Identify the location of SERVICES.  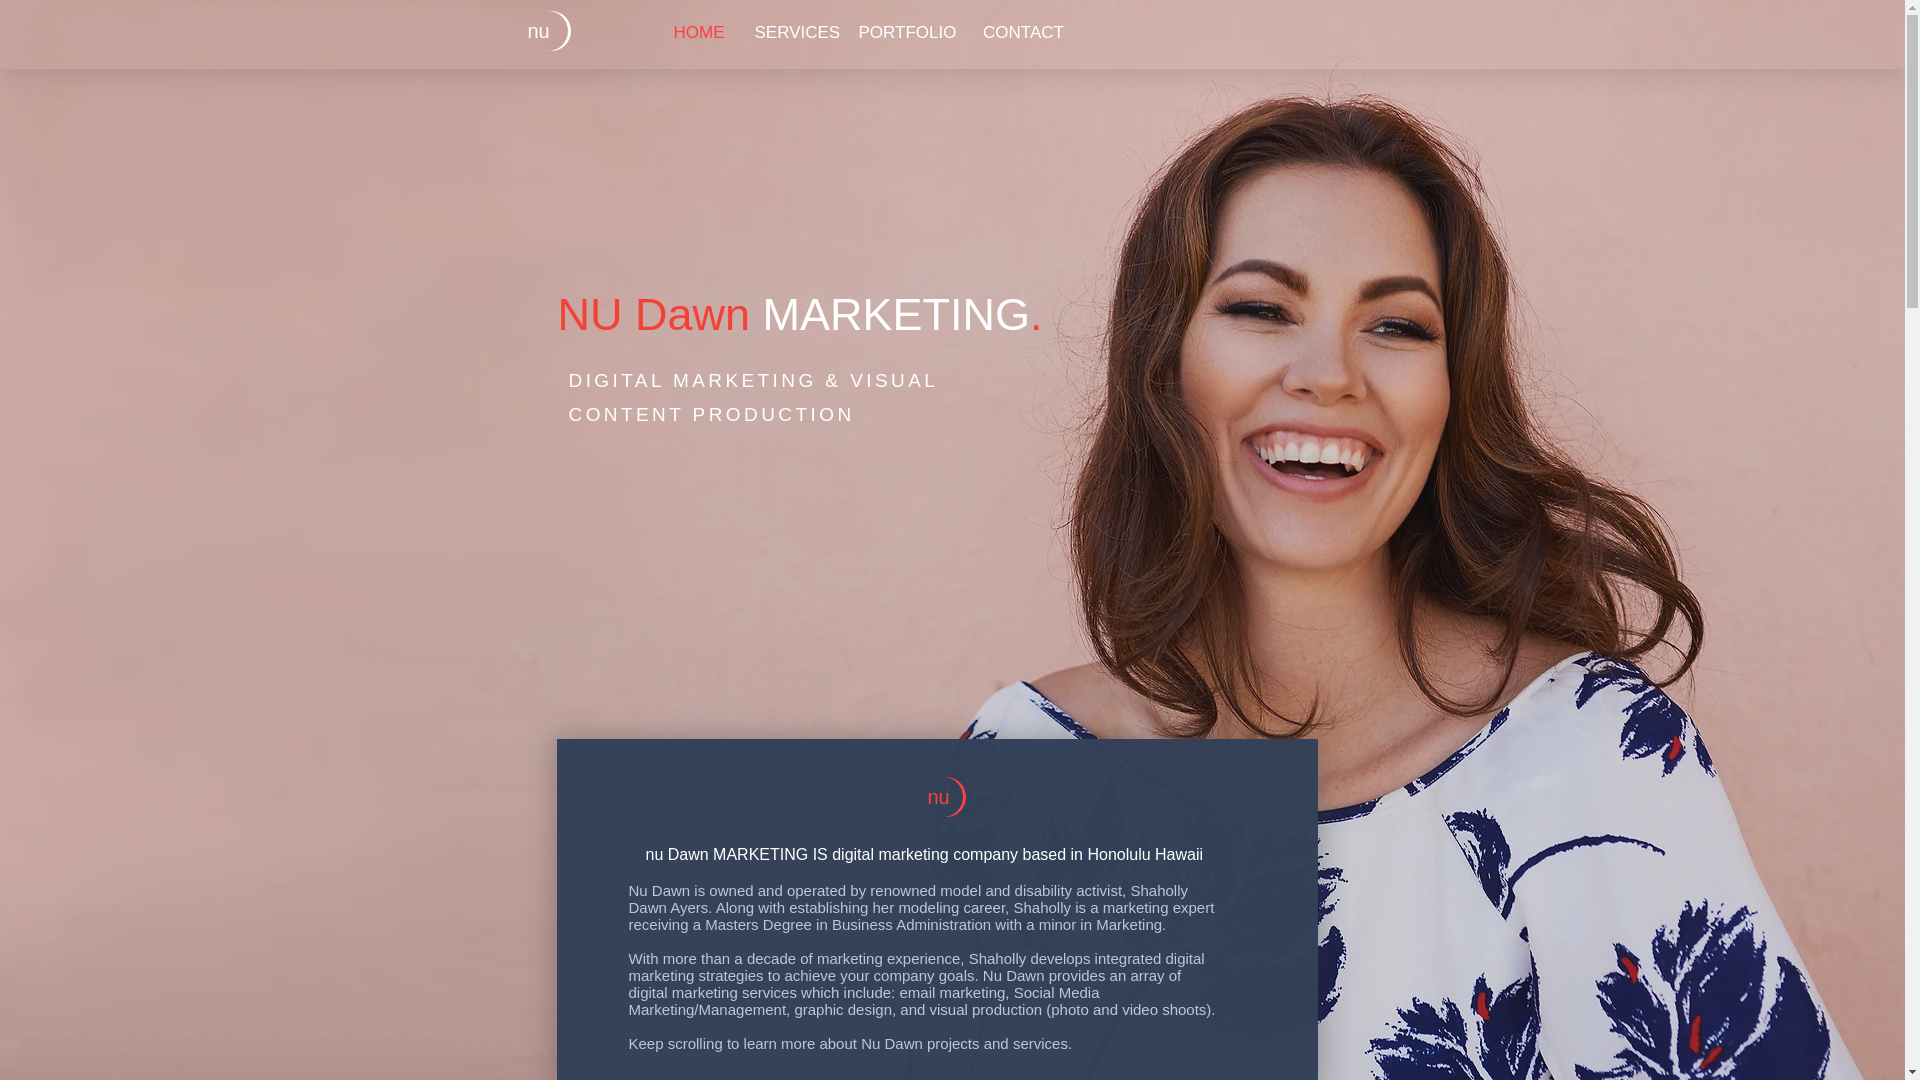
(792, 32).